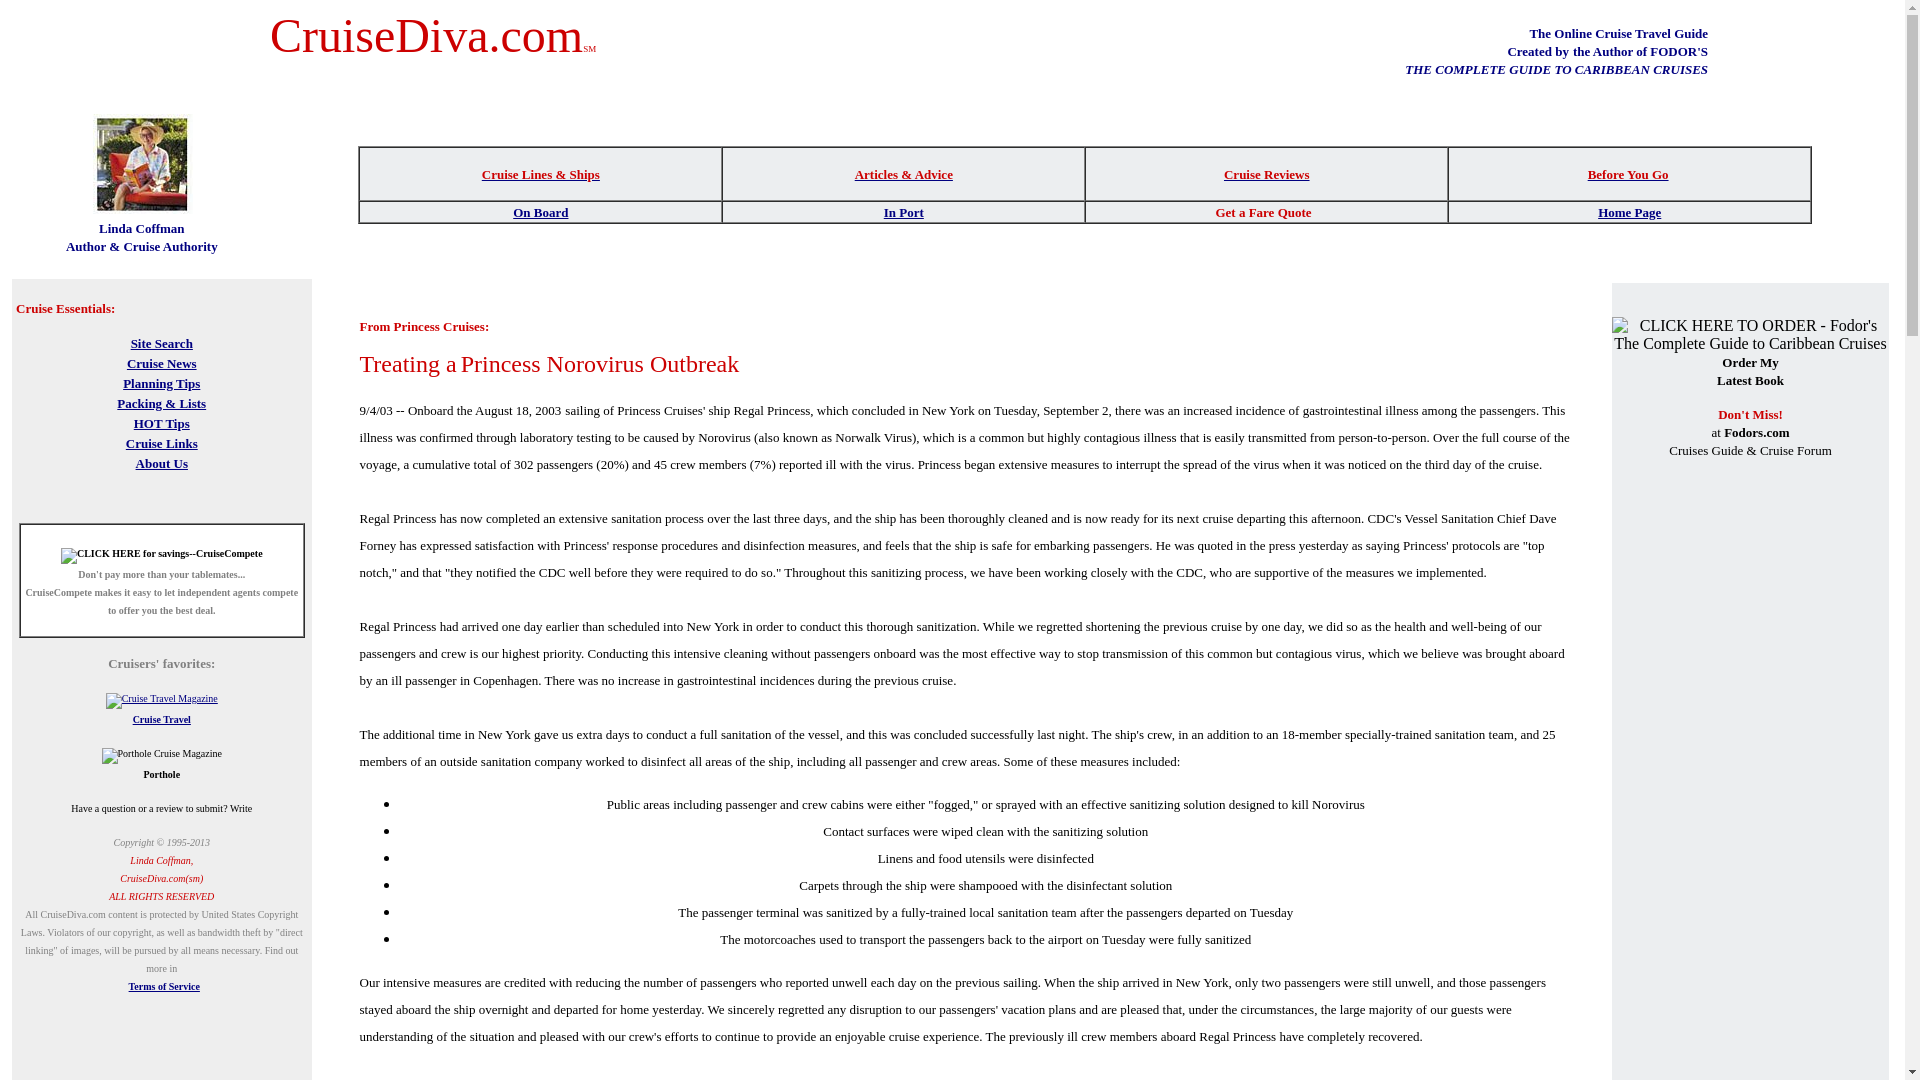 This screenshot has width=1920, height=1080. Describe the element at coordinates (1628, 172) in the screenshot. I see `Before You Go` at that location.